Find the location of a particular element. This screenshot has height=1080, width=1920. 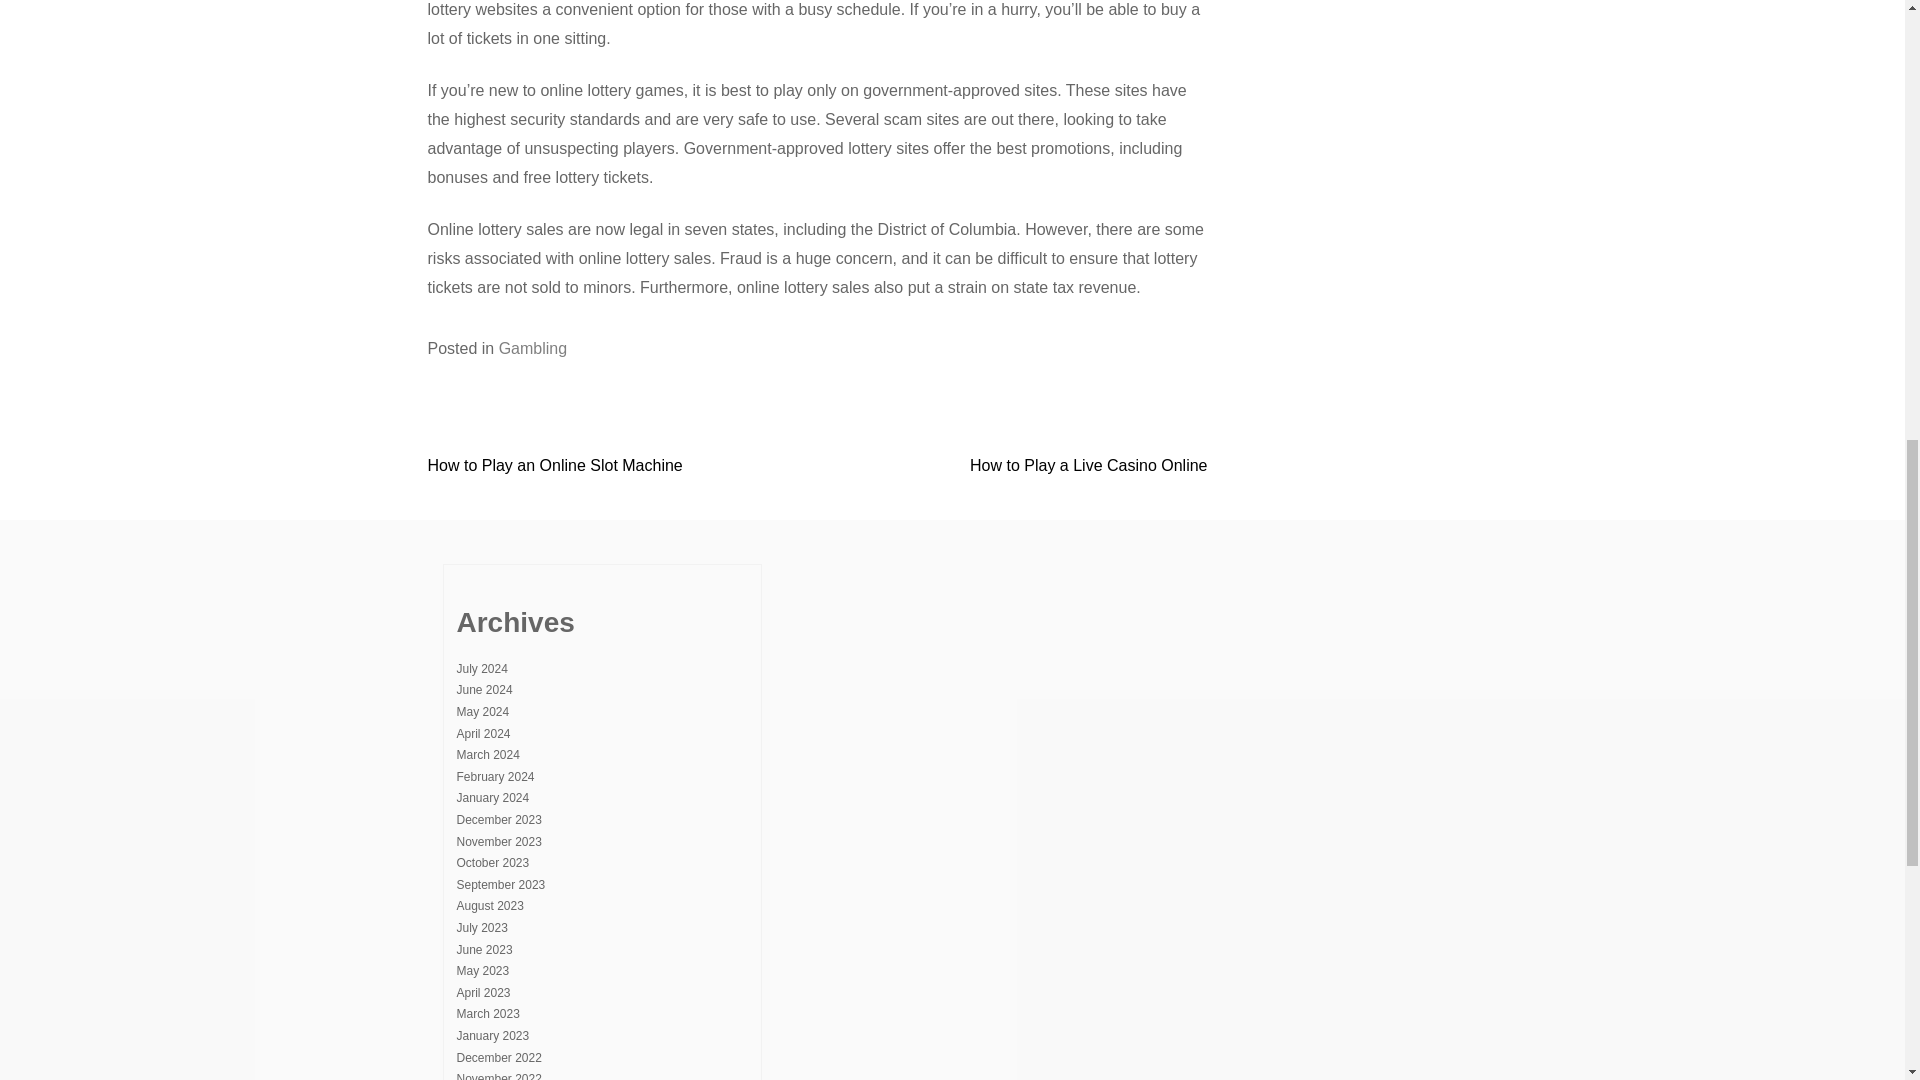

September 2023 is located at coordinates (500, 885).